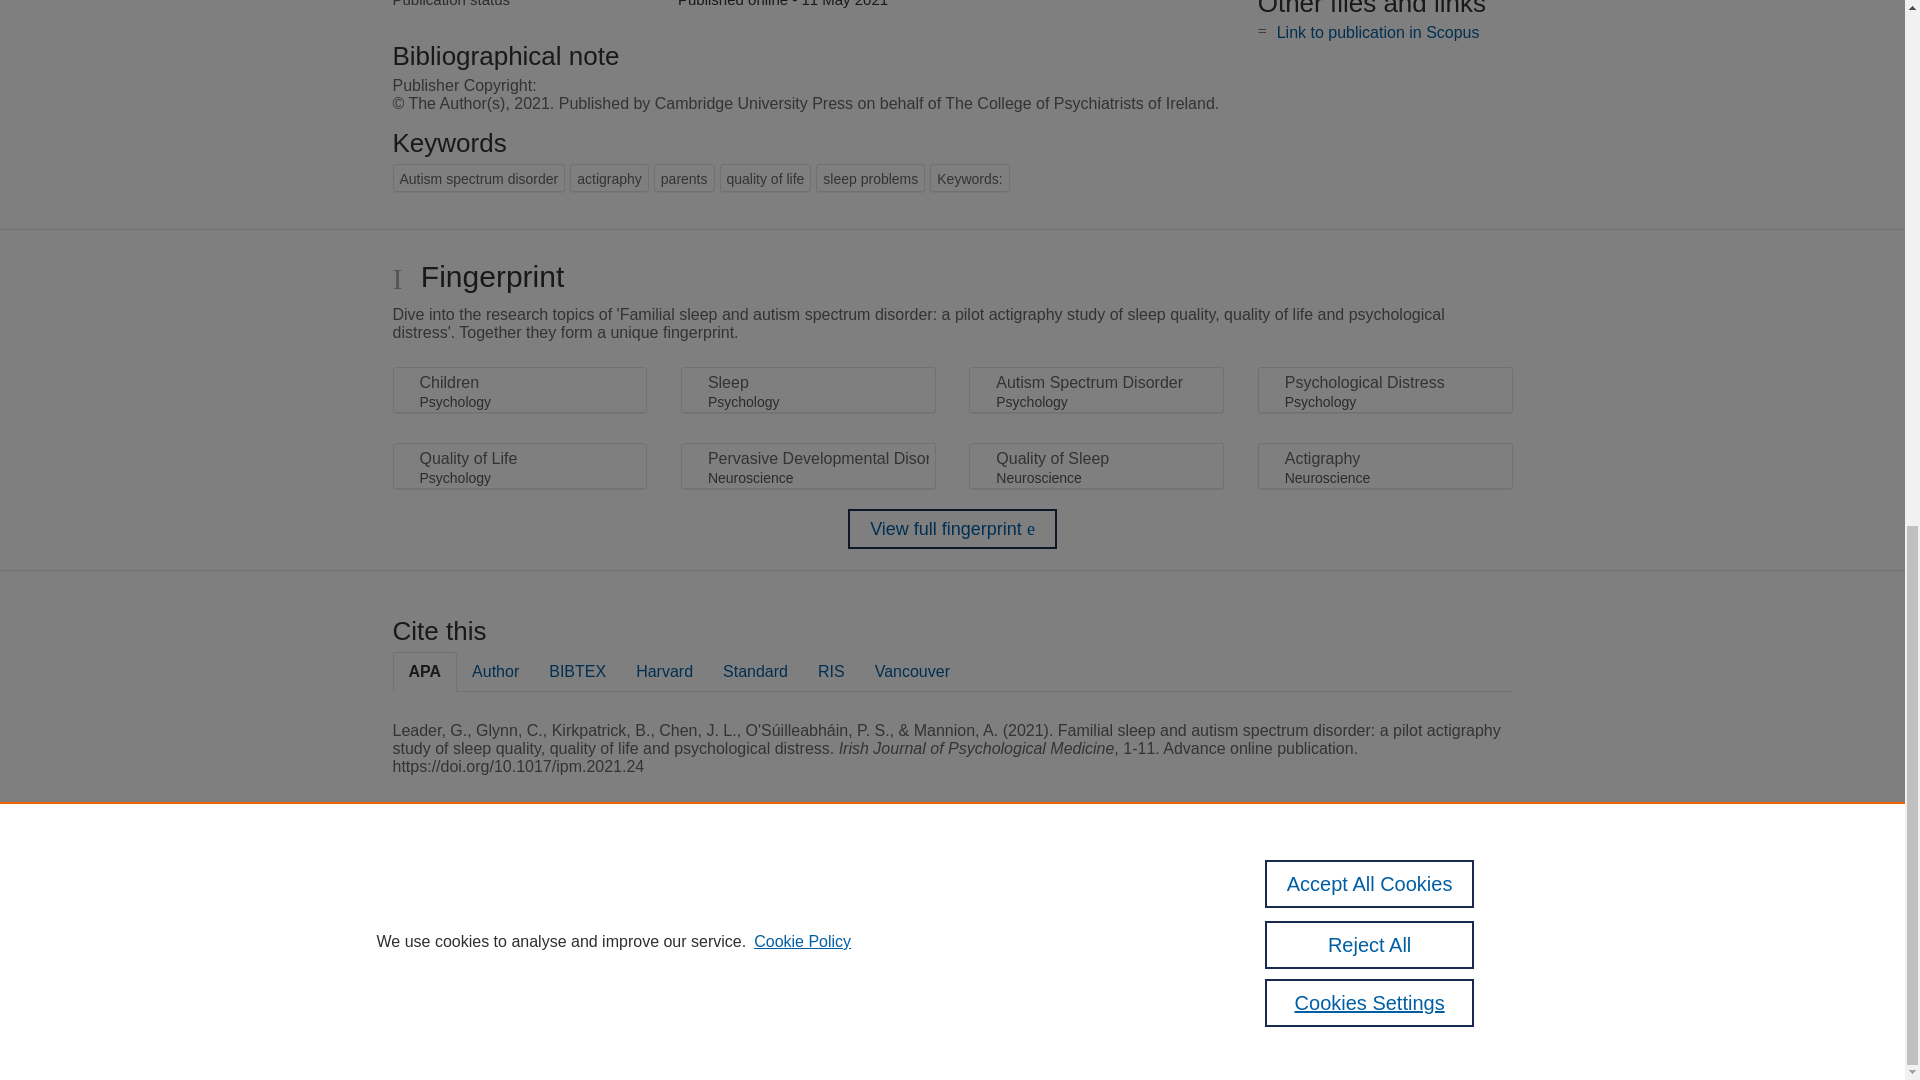 The image size is (1920, 1080). I want to click on View full fingerprint, so click(952, 528).